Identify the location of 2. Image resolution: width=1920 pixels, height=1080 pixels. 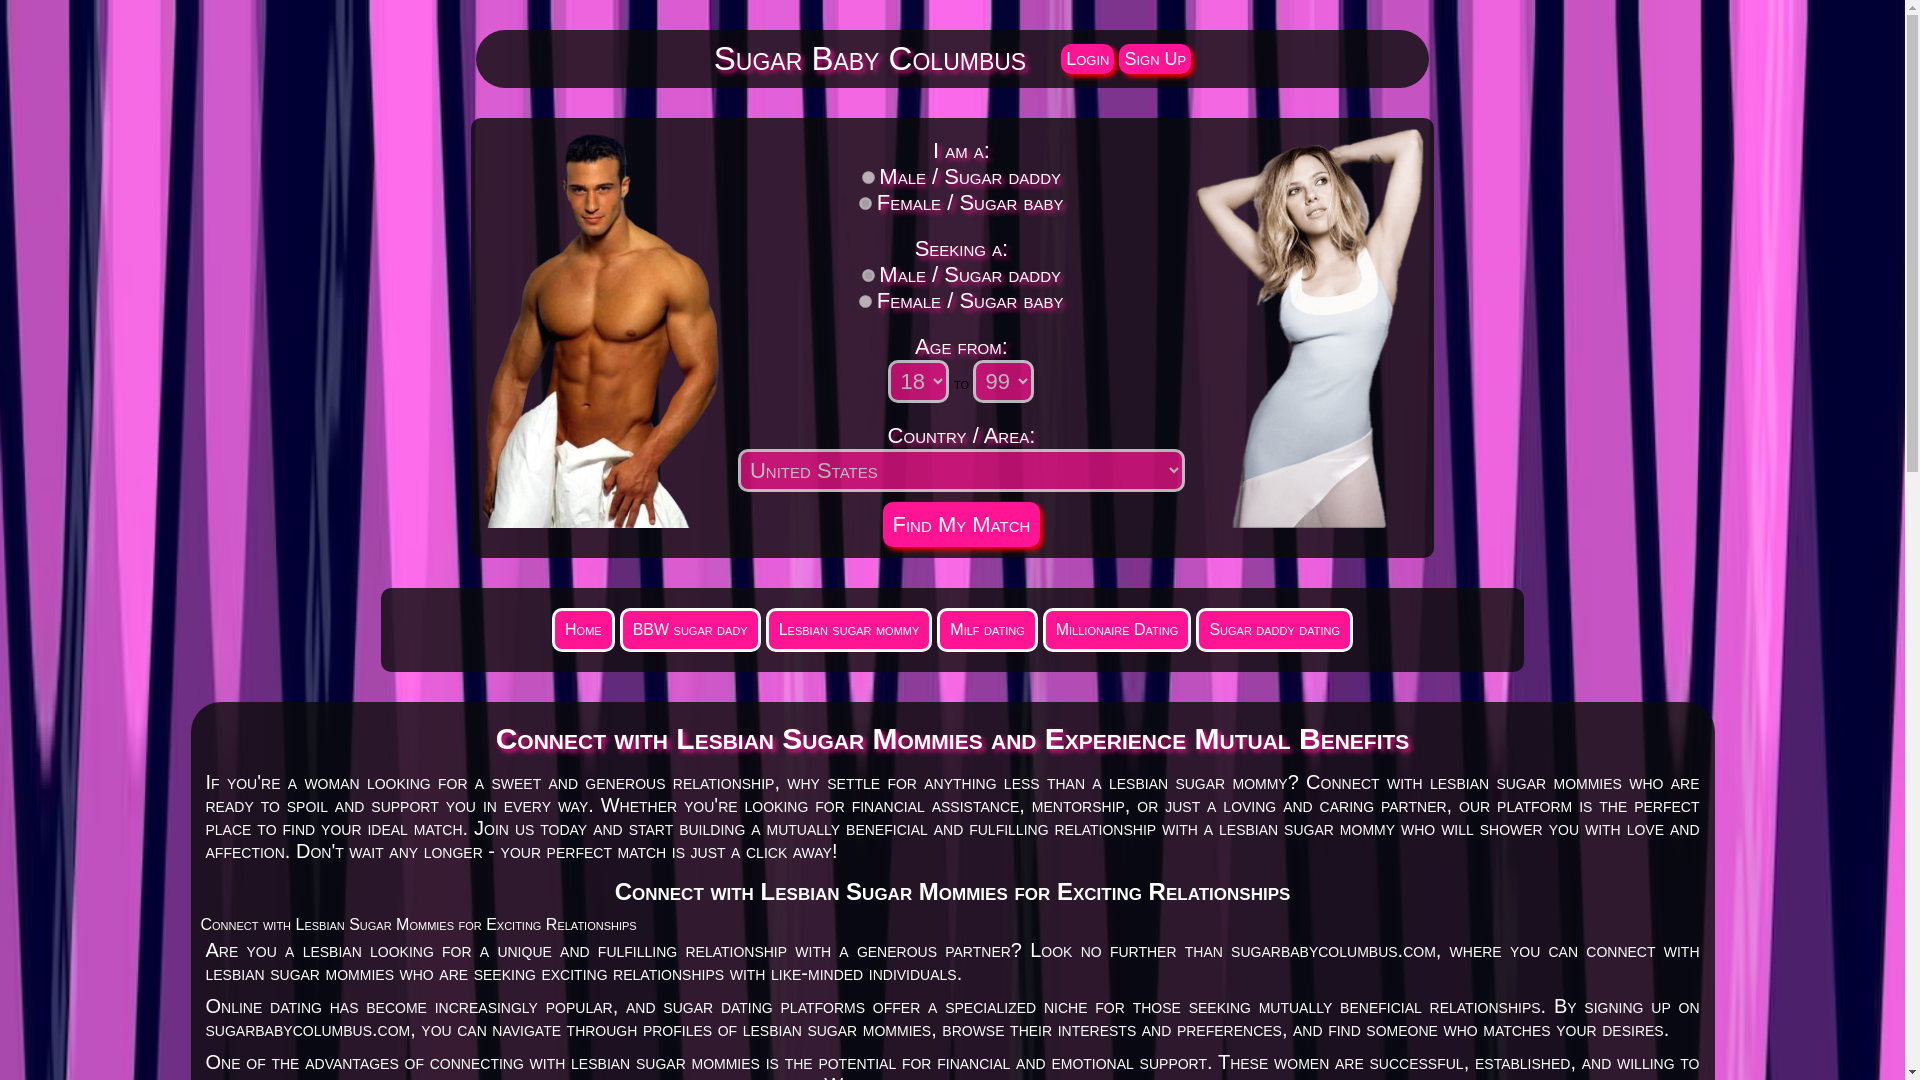
(868, 176).